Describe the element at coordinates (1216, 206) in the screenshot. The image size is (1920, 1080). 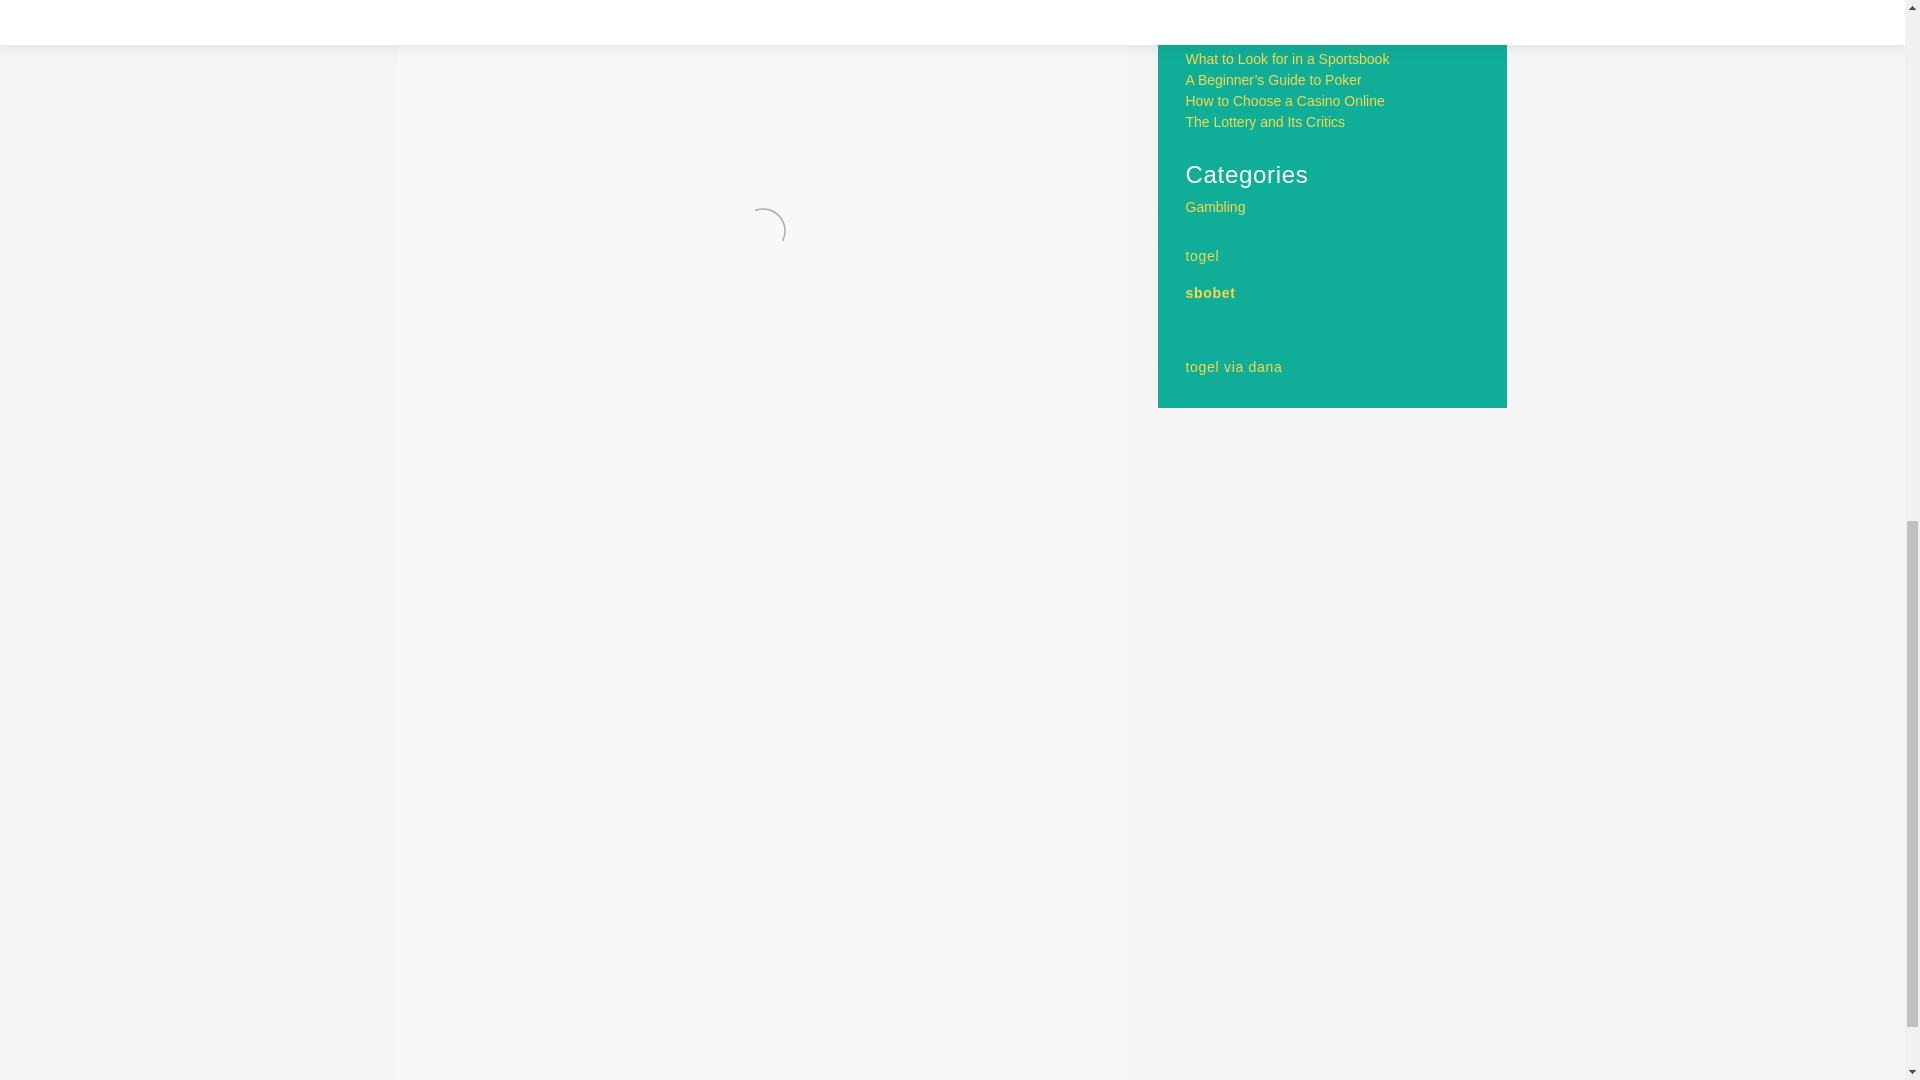
I see `Gambling` at that location.